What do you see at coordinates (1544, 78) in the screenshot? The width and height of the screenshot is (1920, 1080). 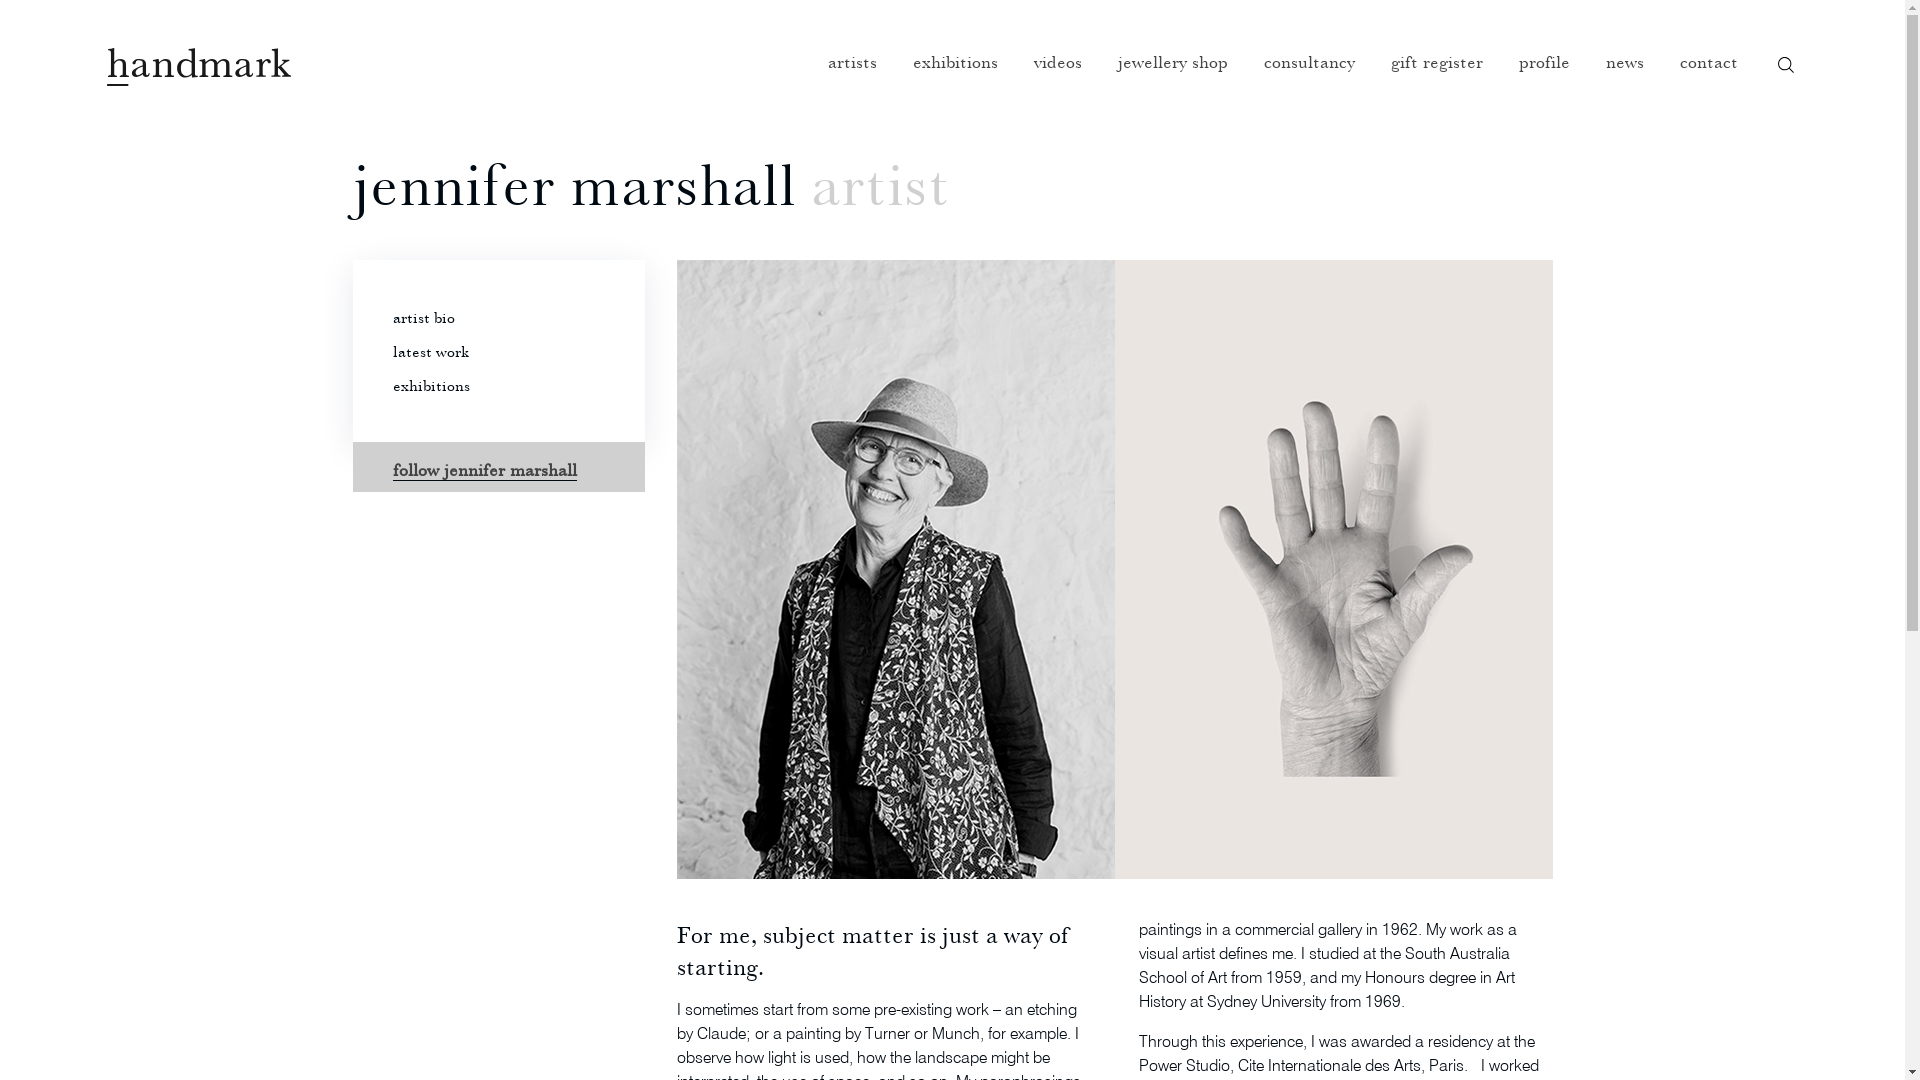 I see `profile` at bounding box center [1544, 78].